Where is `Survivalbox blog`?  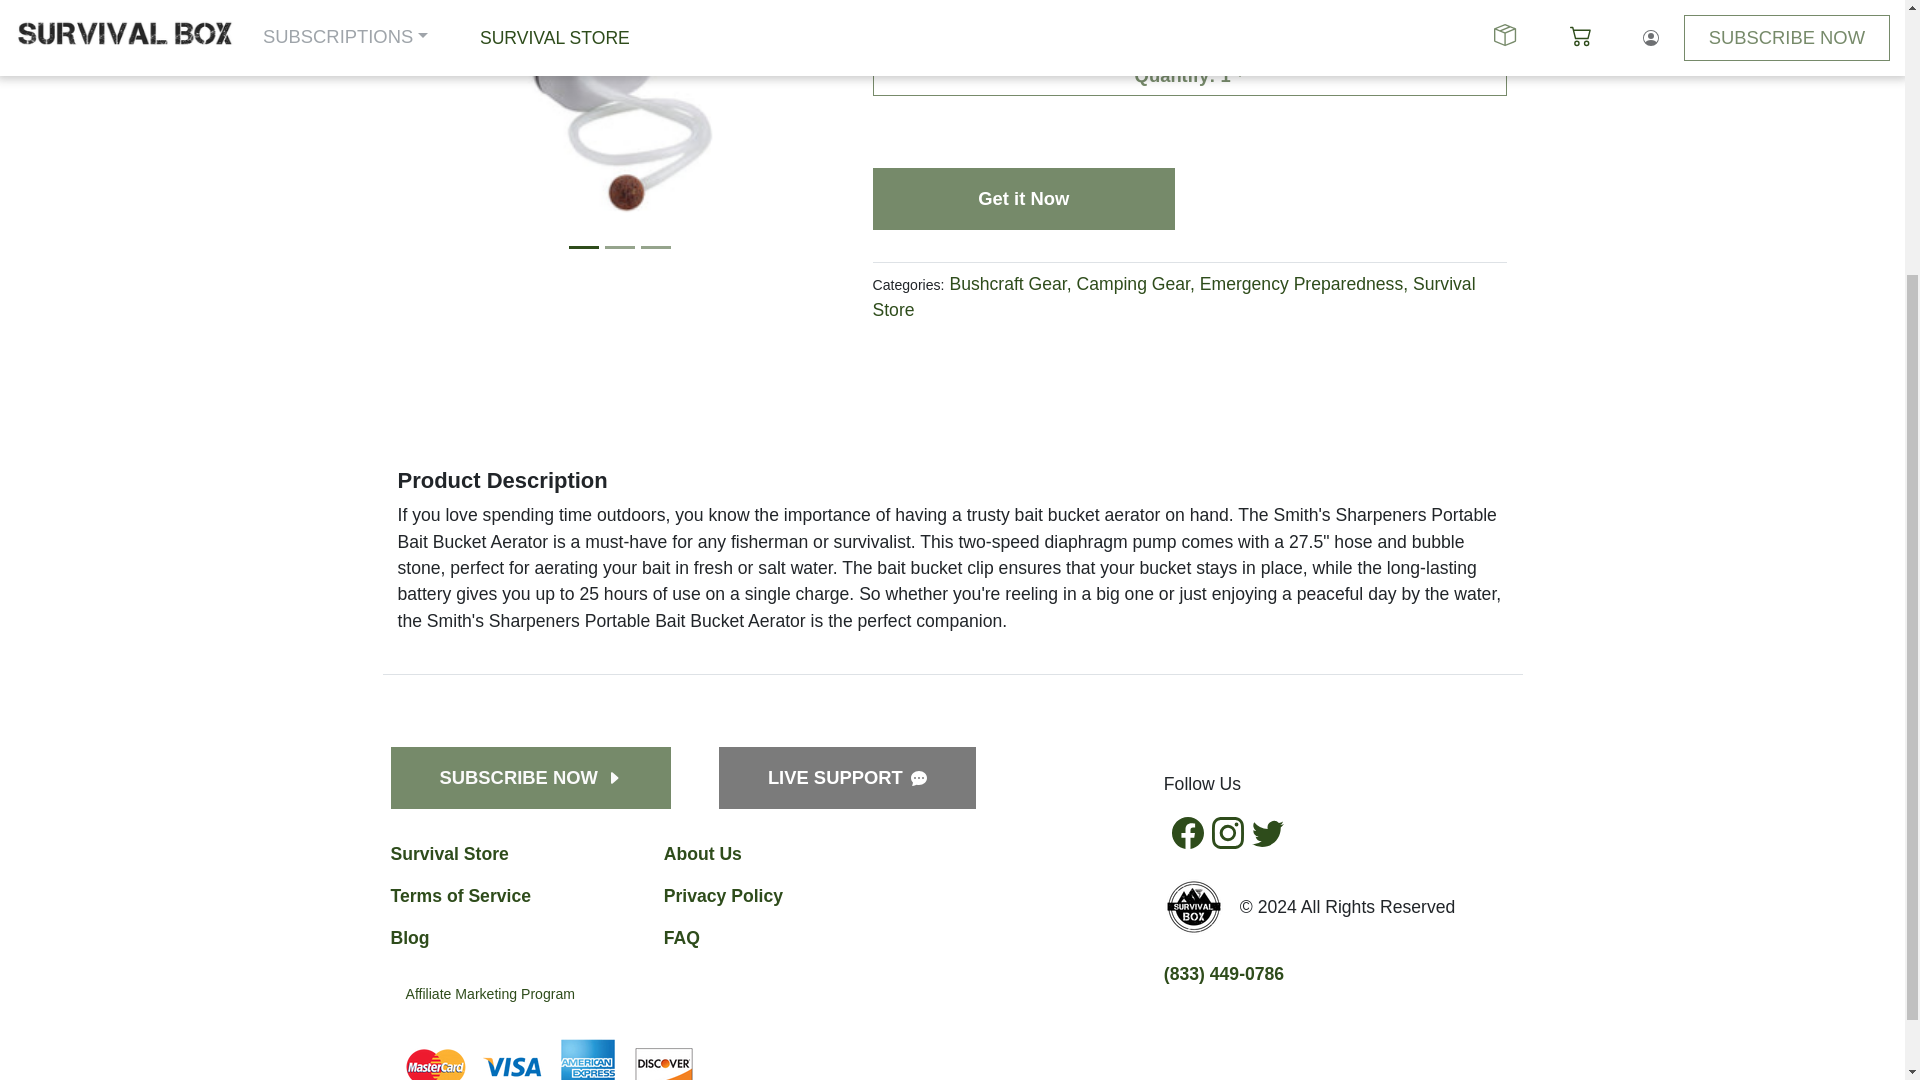 Survivalbox blog is located at coordinates (408, 938).